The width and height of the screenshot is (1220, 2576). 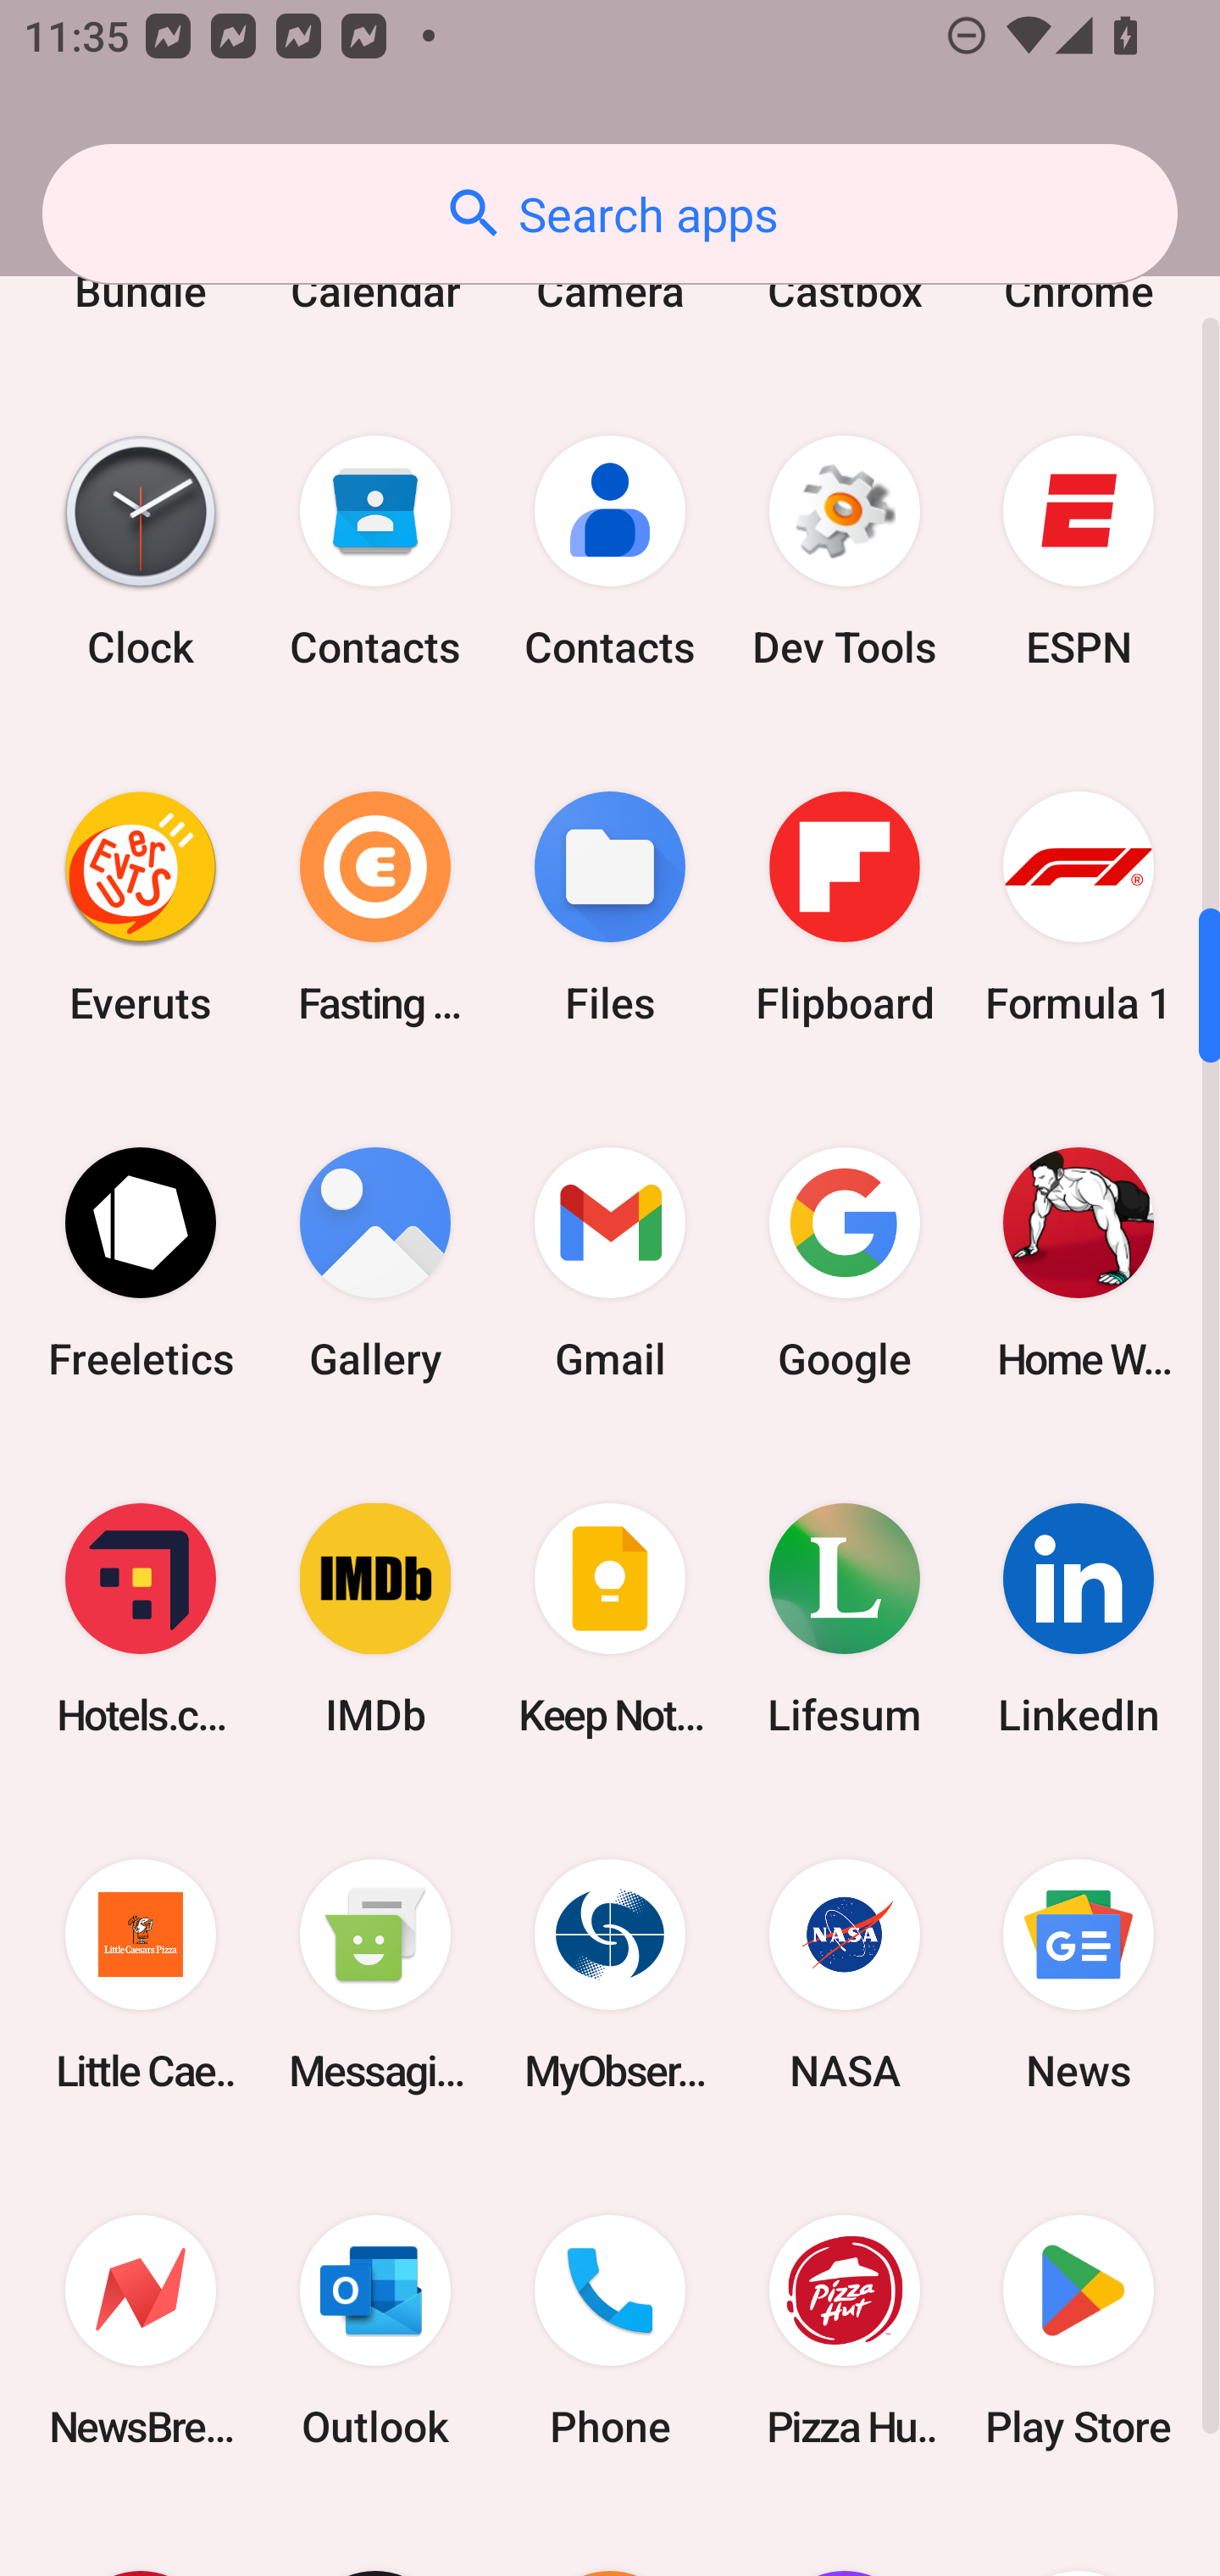 I want to click on Dev Tools, so click(x=844, y=551).